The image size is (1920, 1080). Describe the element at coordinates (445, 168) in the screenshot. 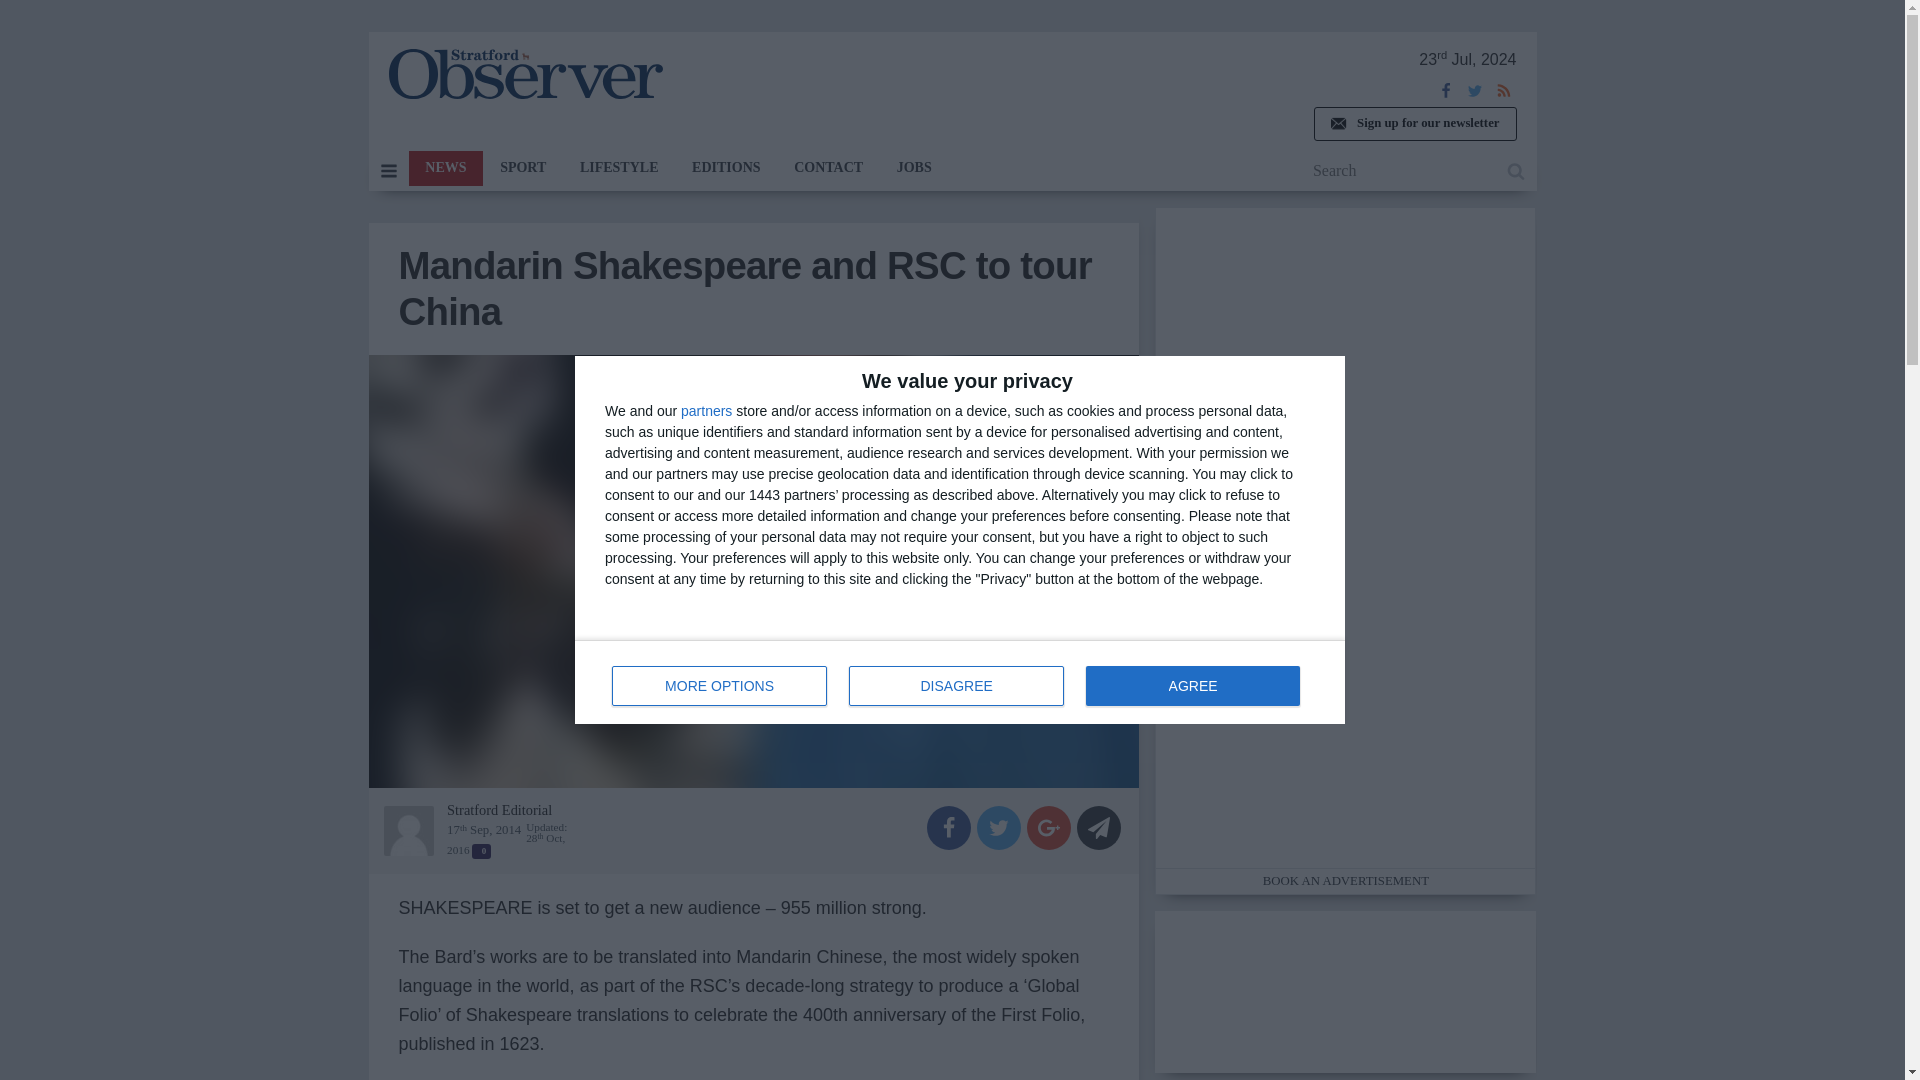

I see `SPORT` at that location.